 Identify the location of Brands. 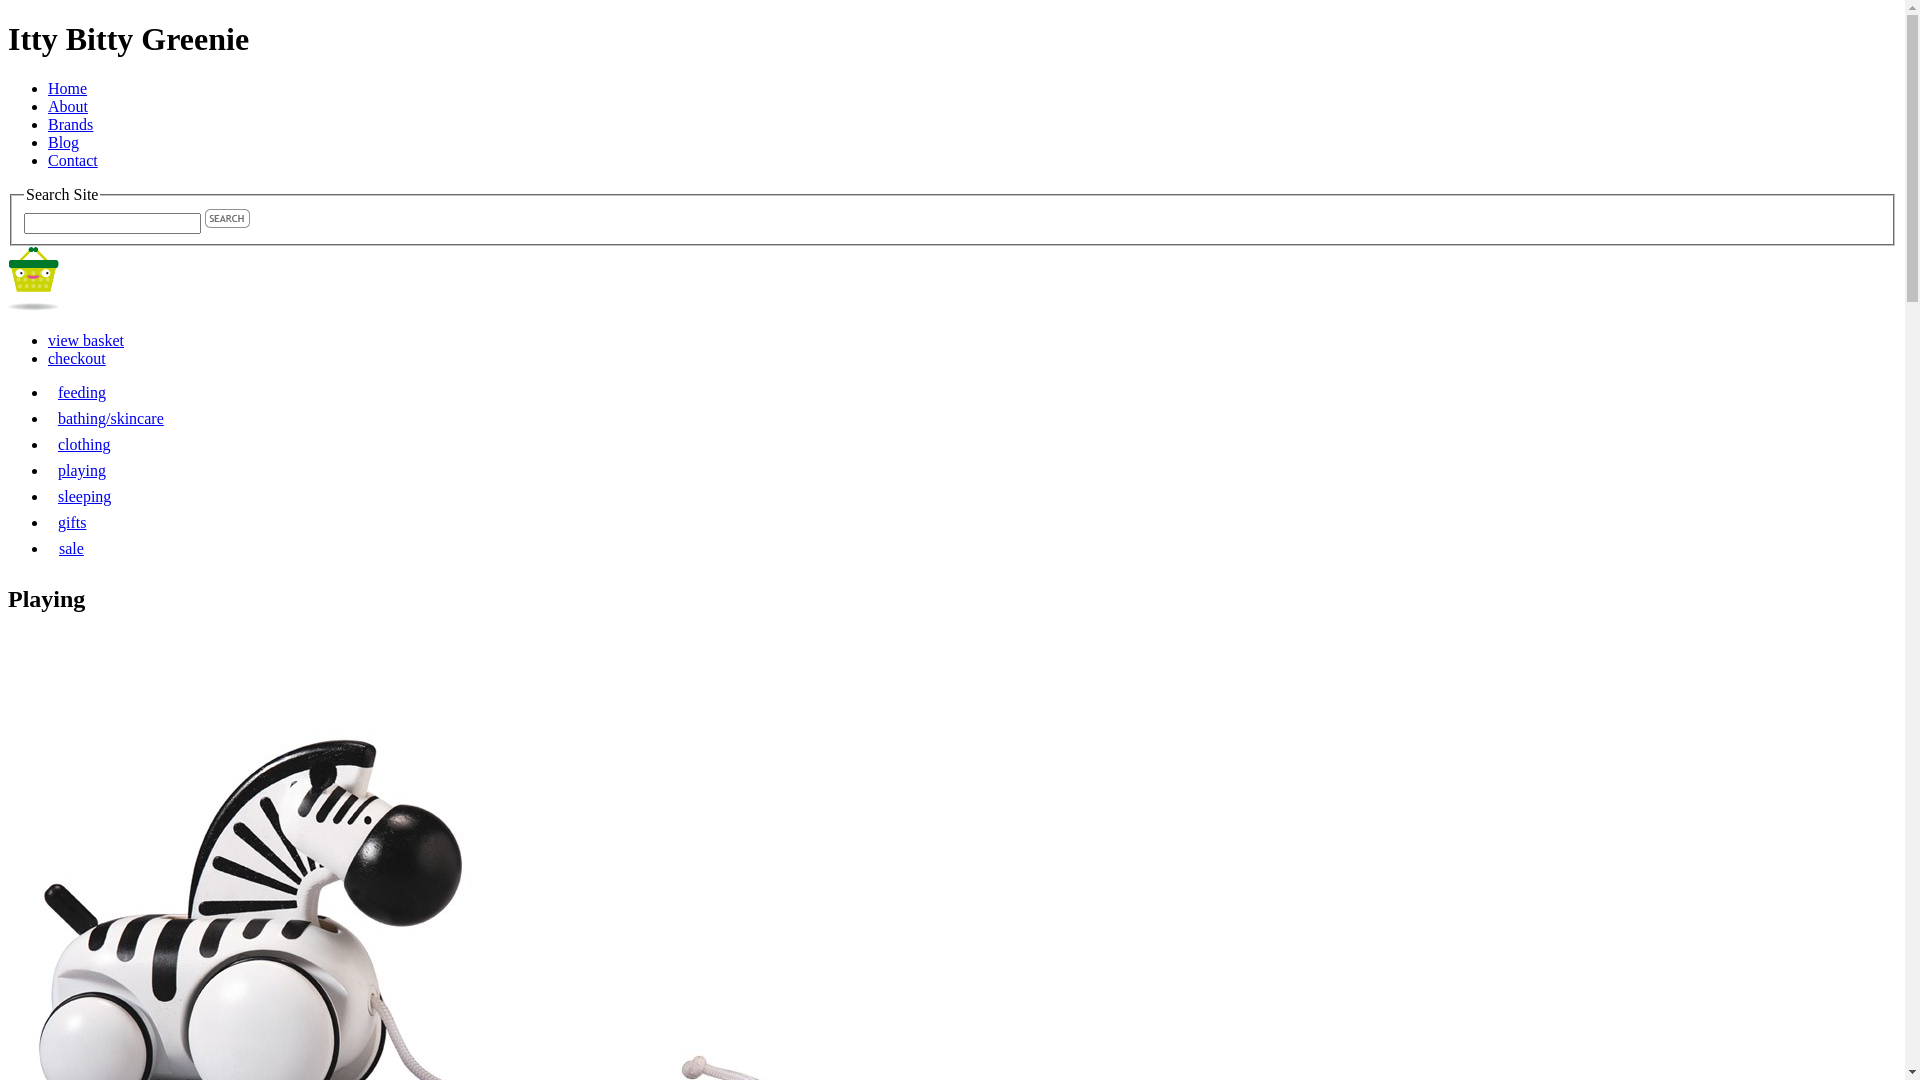
(70, 124).